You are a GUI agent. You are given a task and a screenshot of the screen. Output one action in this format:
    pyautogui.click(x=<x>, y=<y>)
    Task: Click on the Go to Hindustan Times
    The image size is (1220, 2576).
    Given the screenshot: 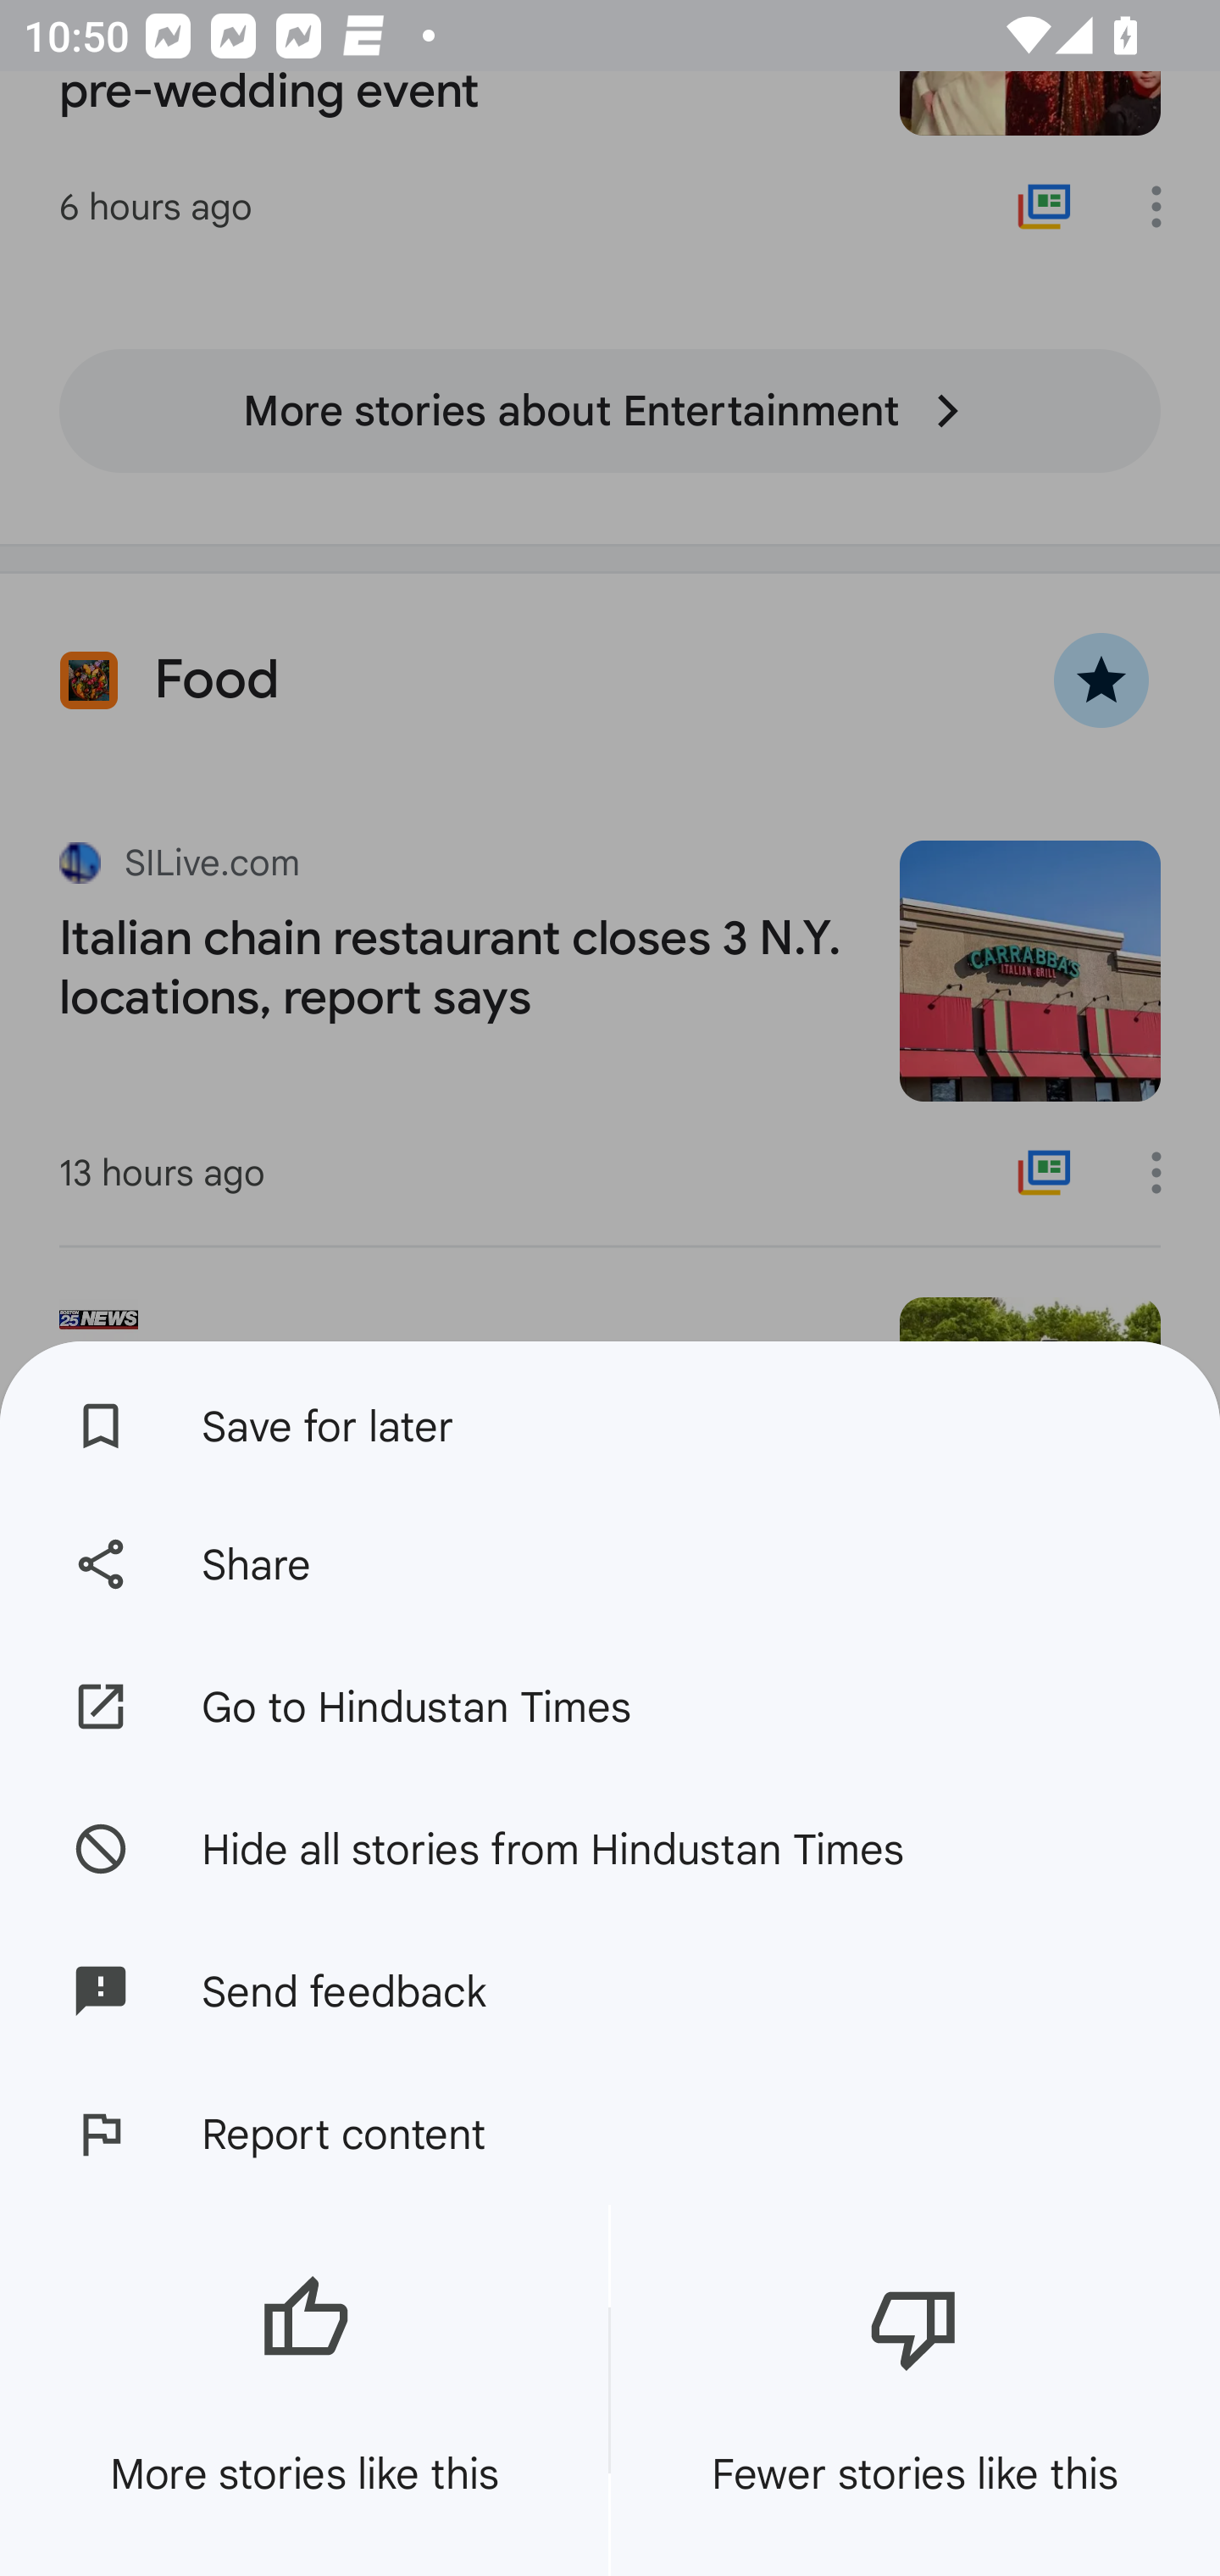 What is the action you would take?
    pyautogui.click(x=610, y=1707)
    